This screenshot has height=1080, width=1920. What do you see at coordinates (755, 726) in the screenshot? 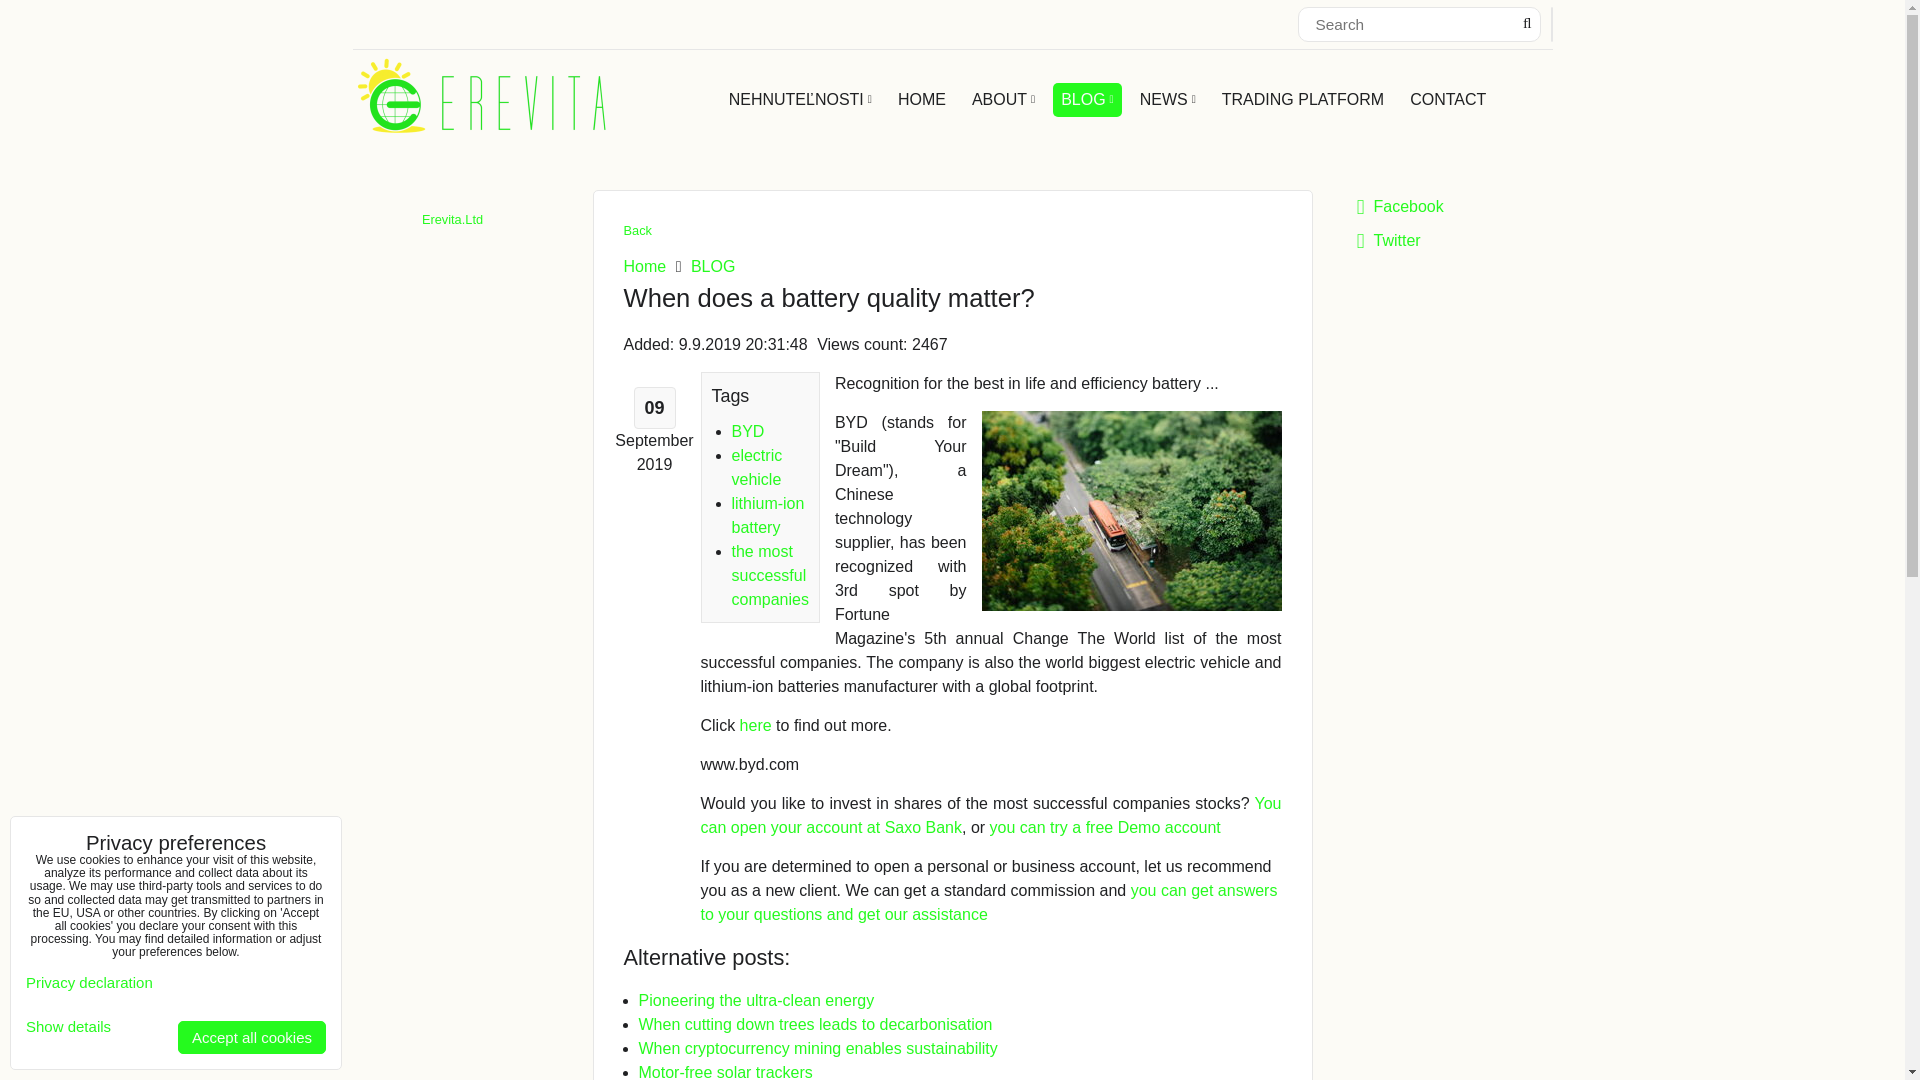
I see `here` at bounding box center [755, 726].